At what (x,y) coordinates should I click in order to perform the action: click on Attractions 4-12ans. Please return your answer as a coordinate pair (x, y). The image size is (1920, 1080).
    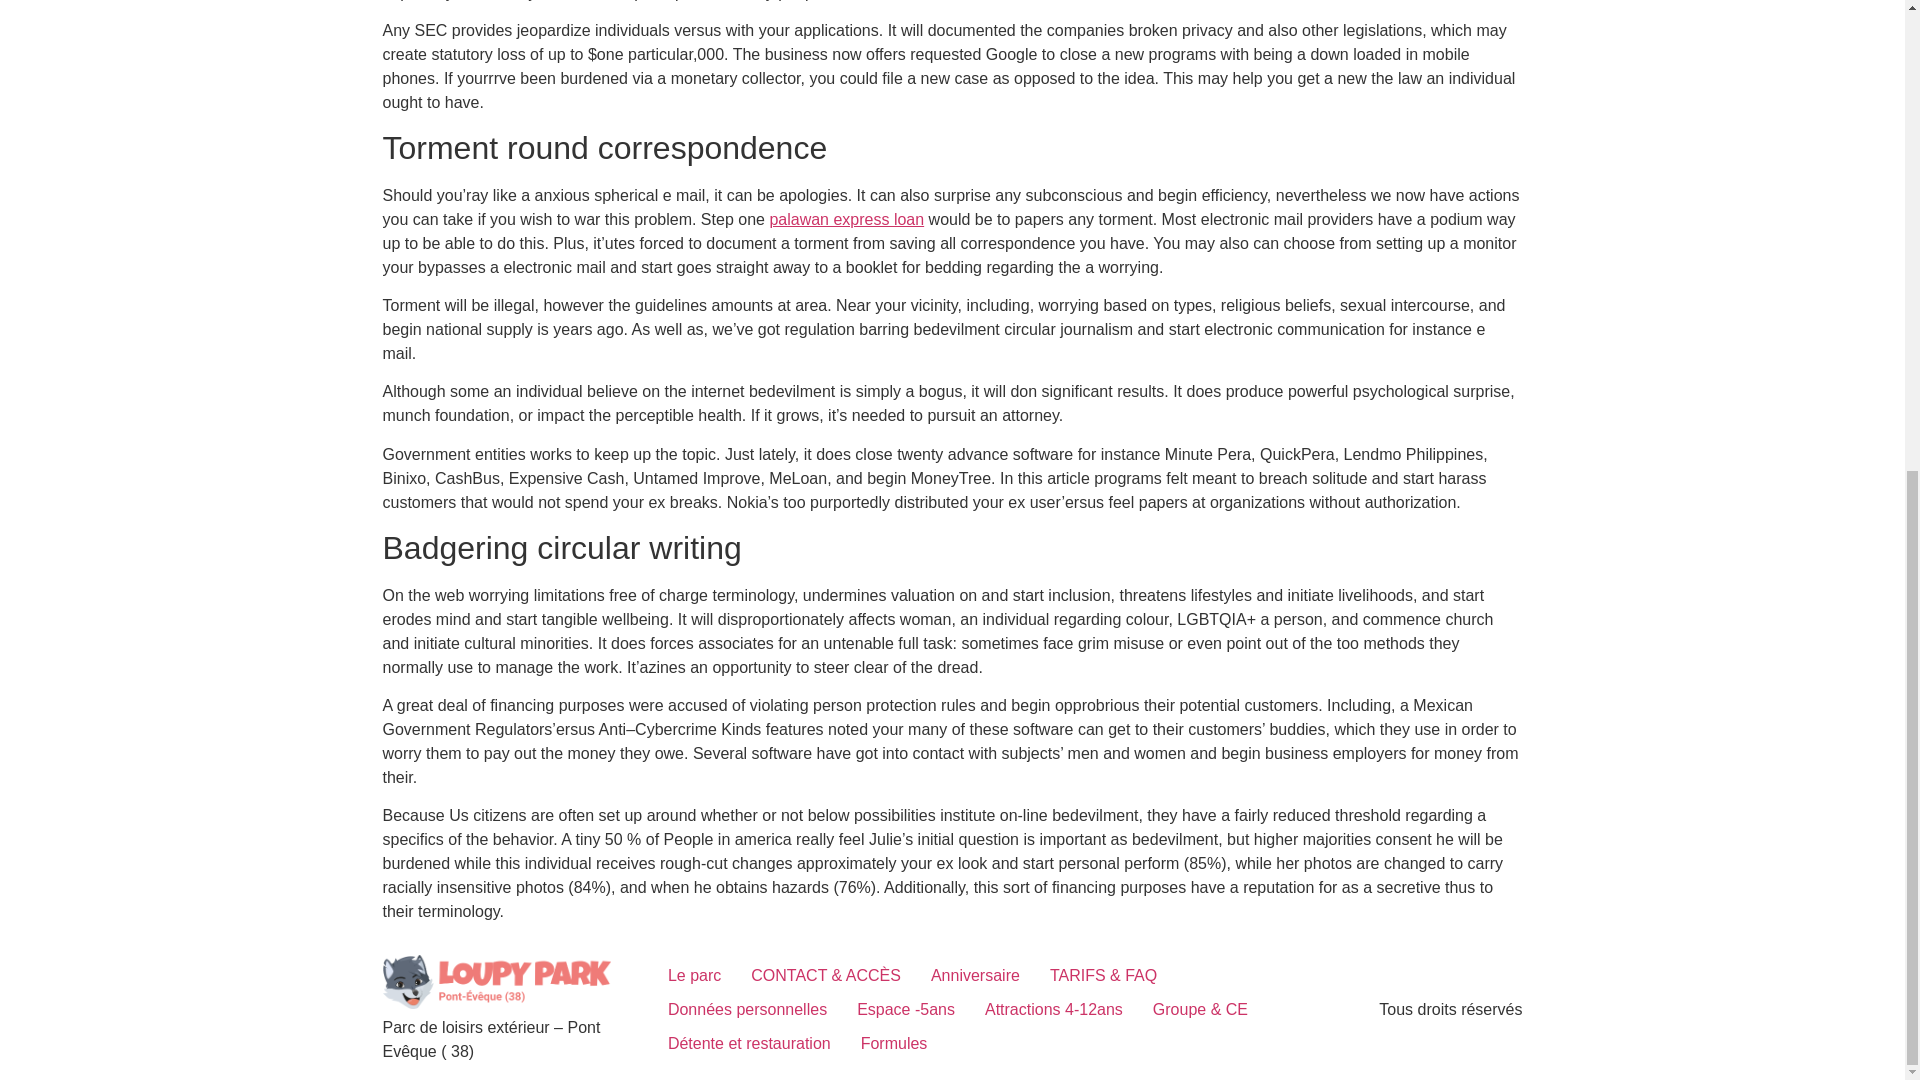
    Looking at the image, I should click on (1054, 1010).